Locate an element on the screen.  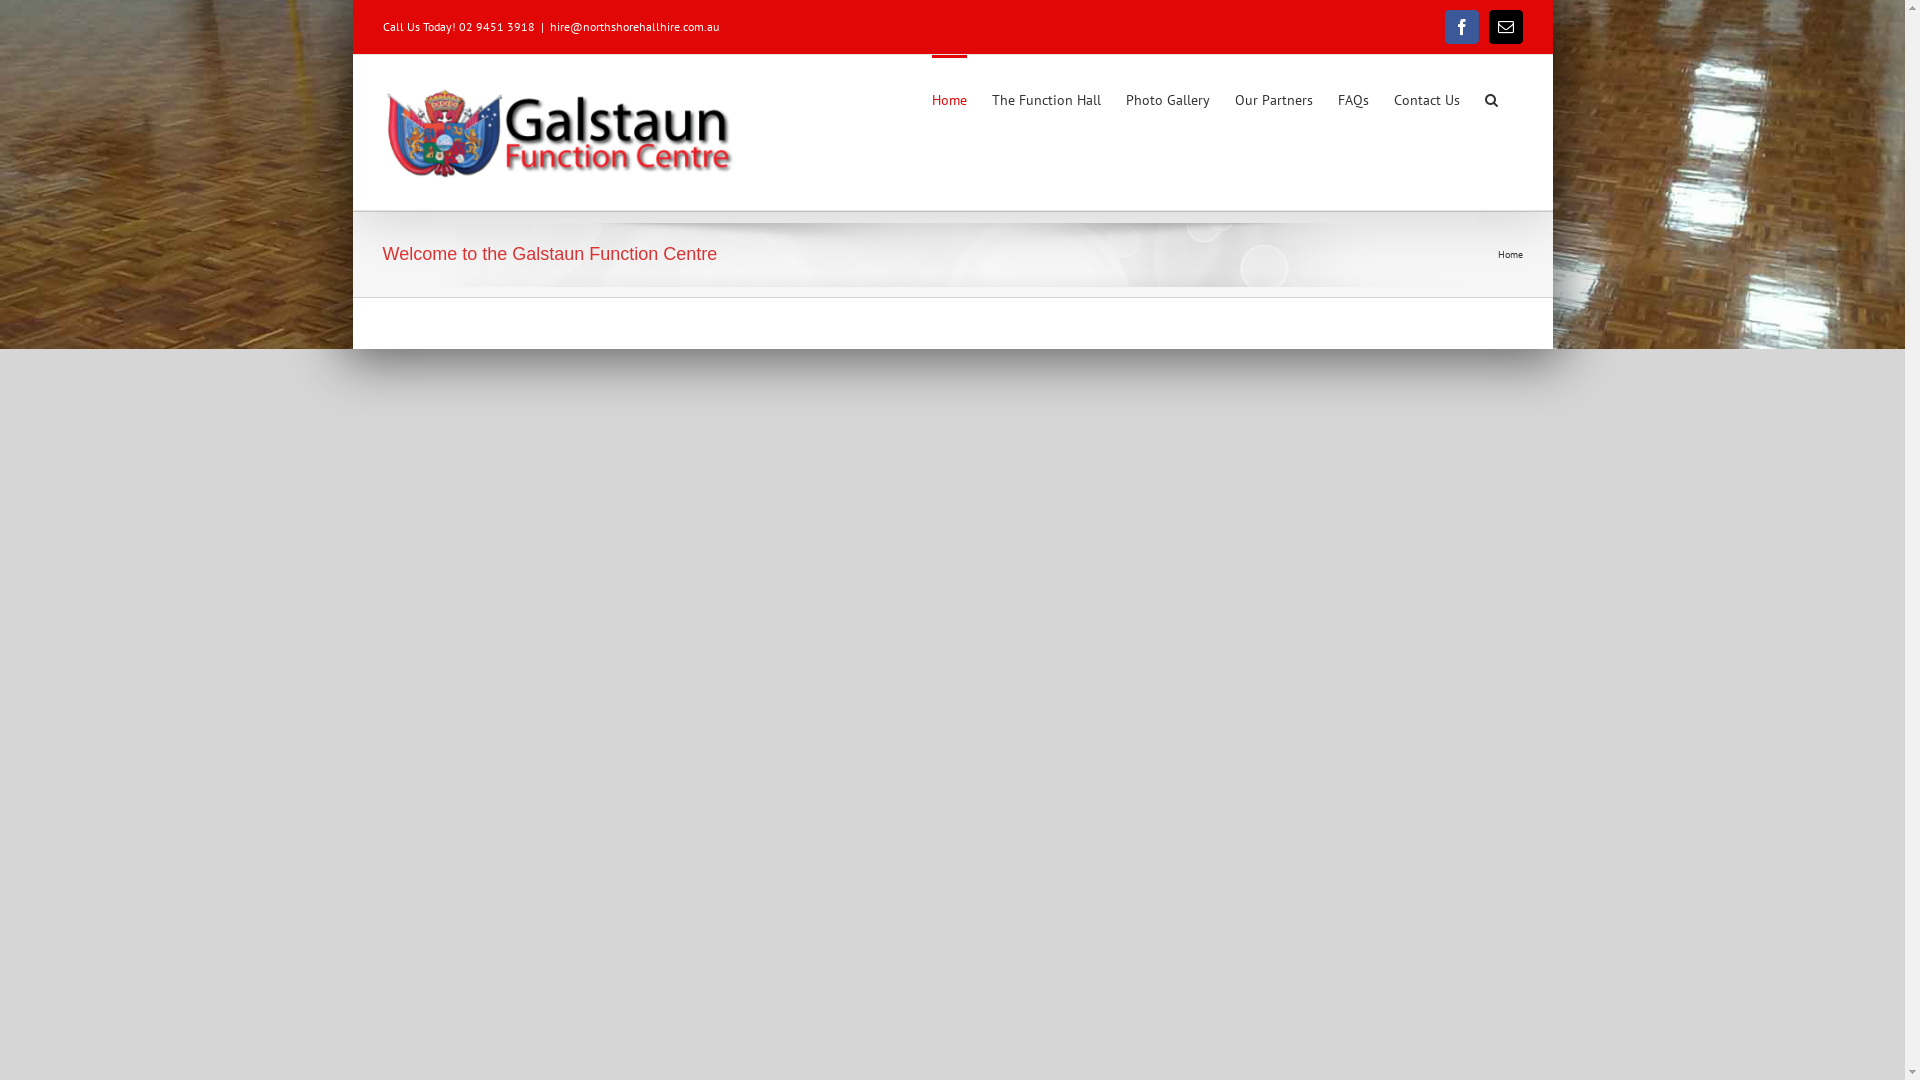
Home is located at coordinates (1510, 254).